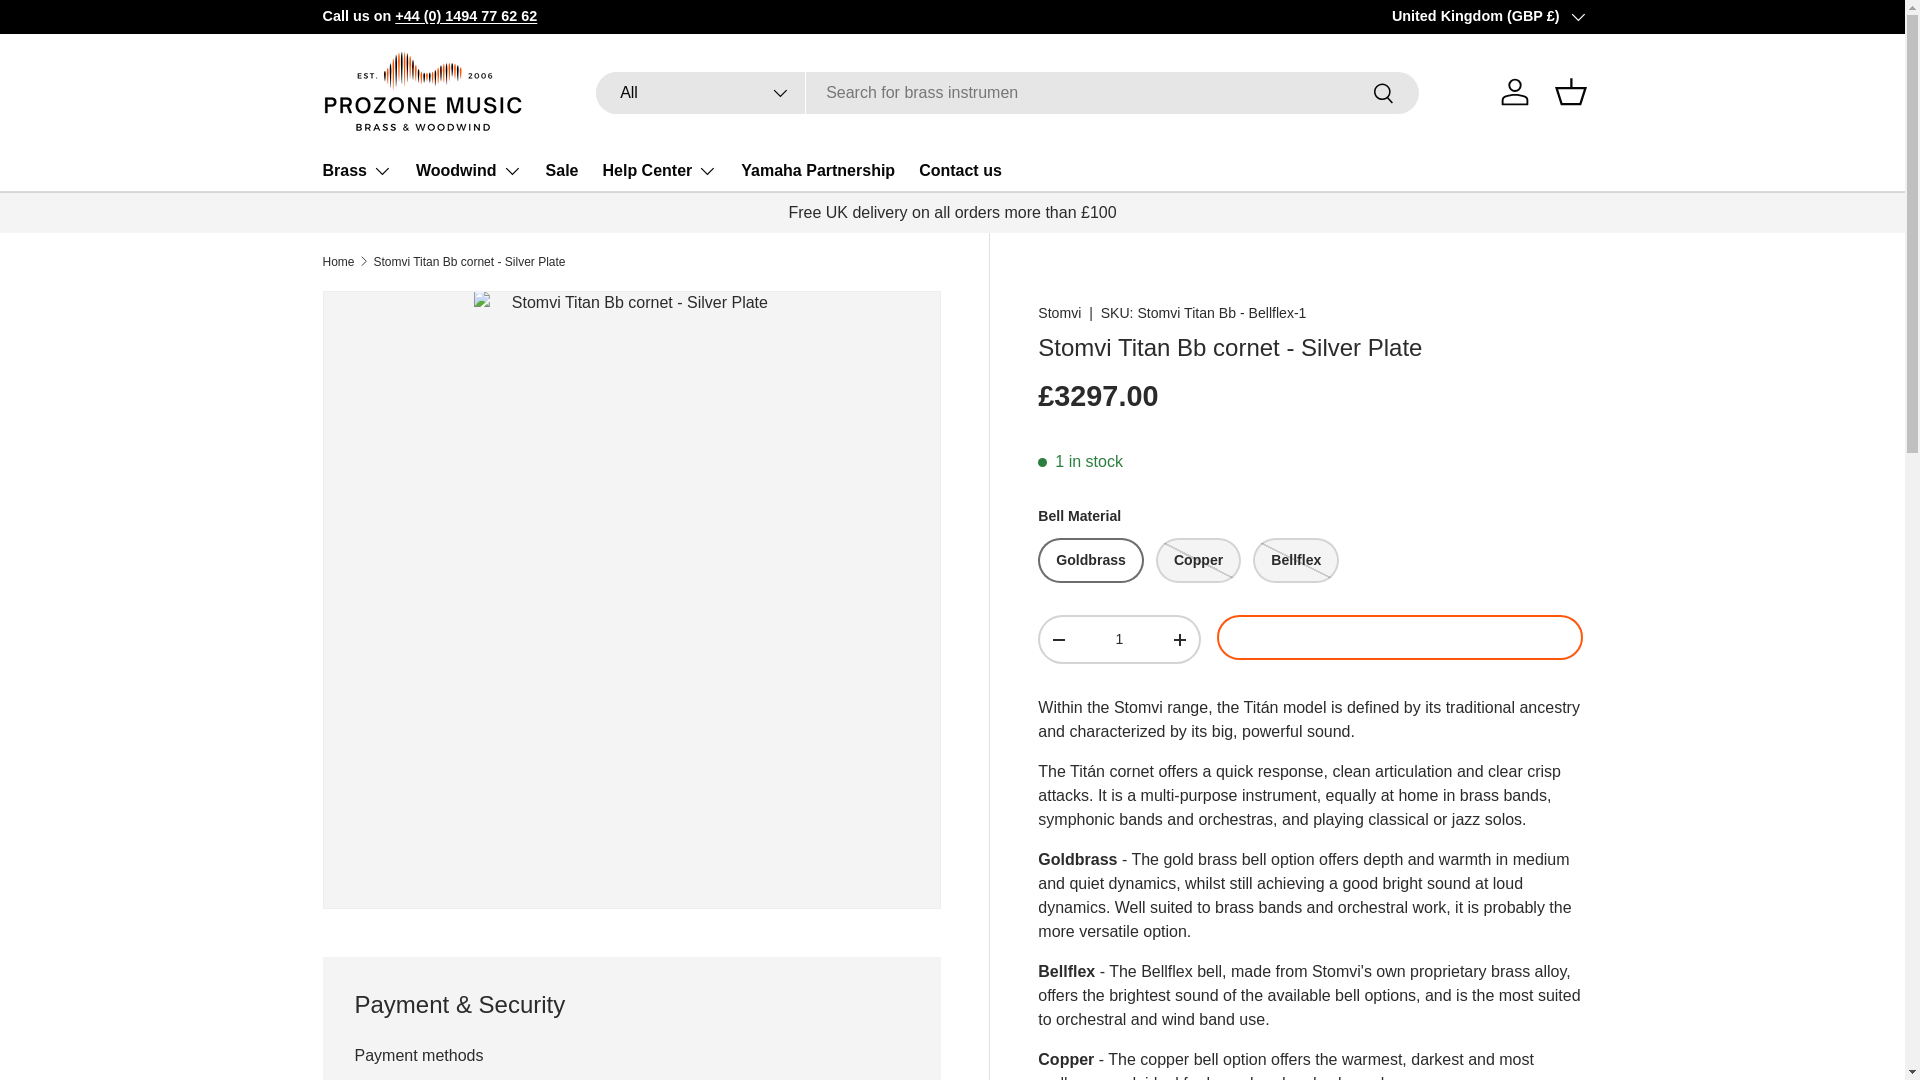  I want to click on 1, so click(1118, 638).